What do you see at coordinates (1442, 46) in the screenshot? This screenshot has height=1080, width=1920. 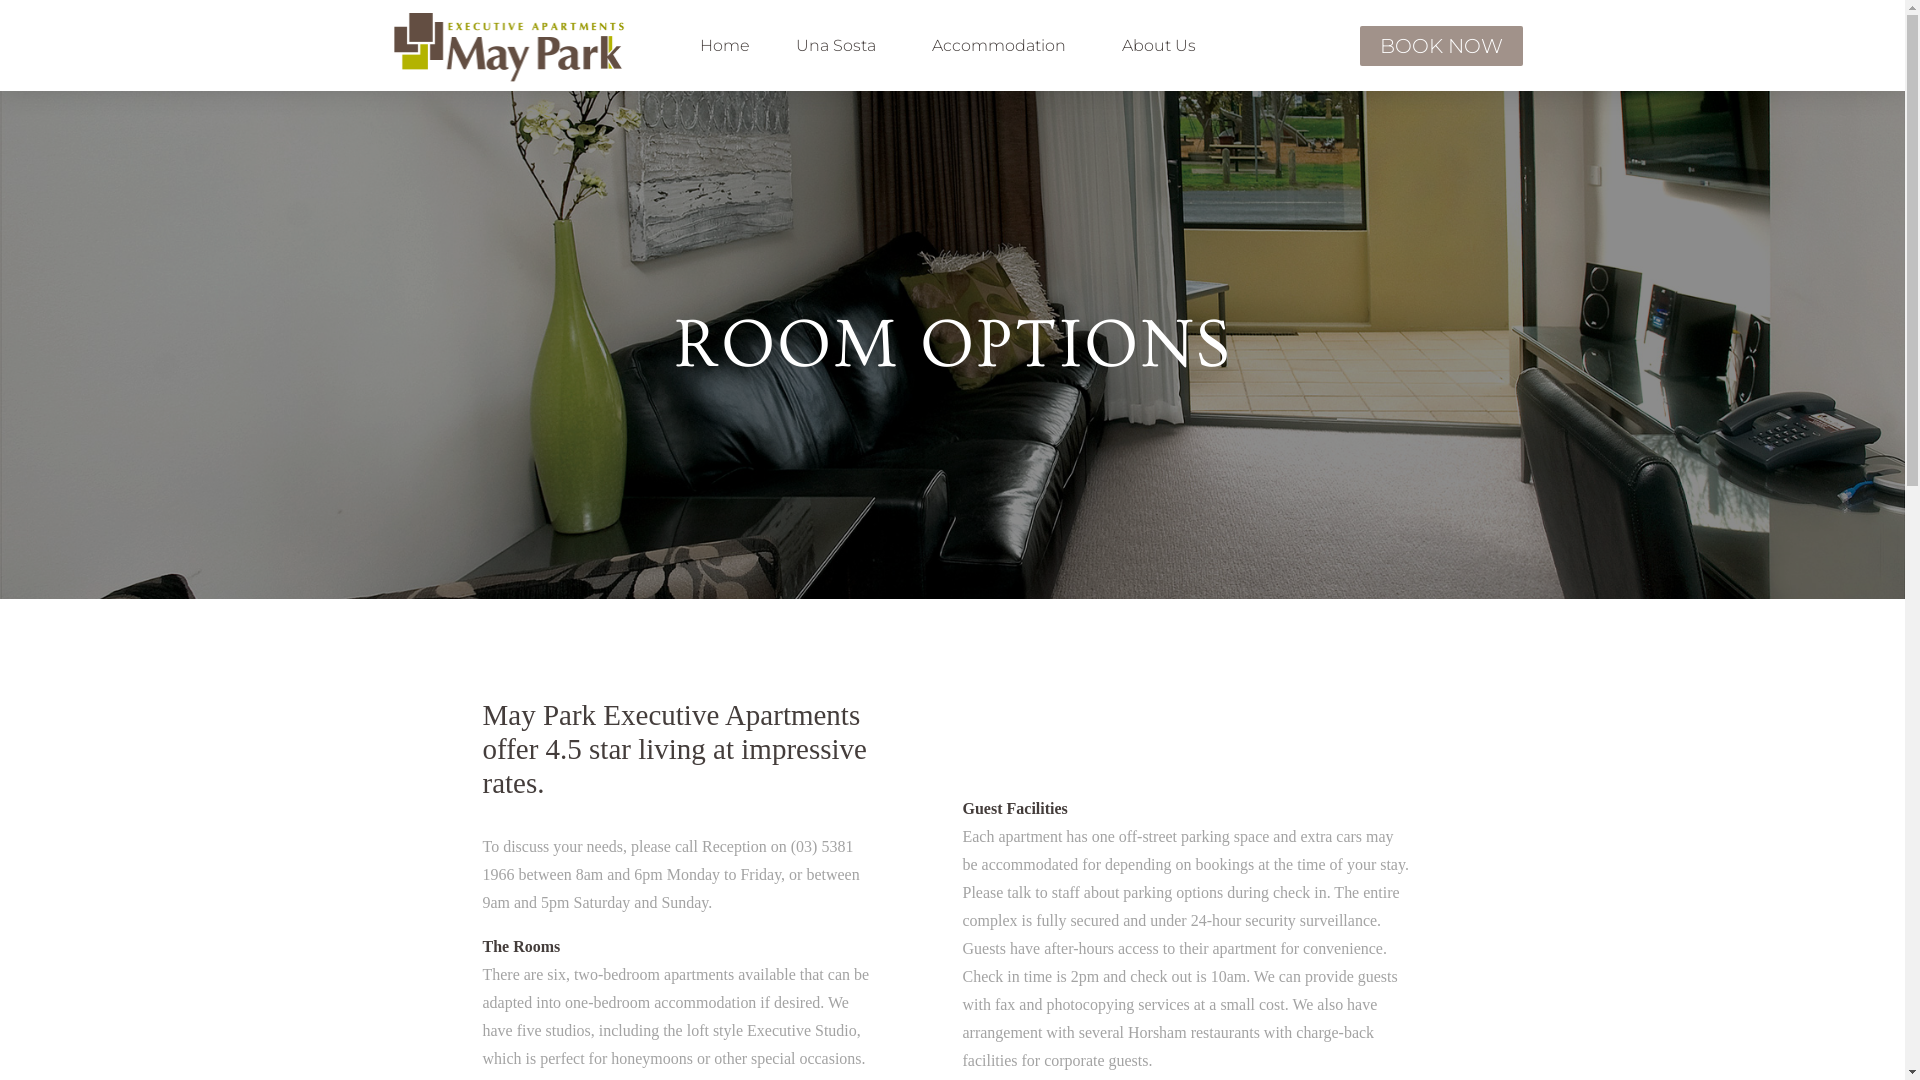 I see `BOOK NOW` at bounding box center [1442, 46].